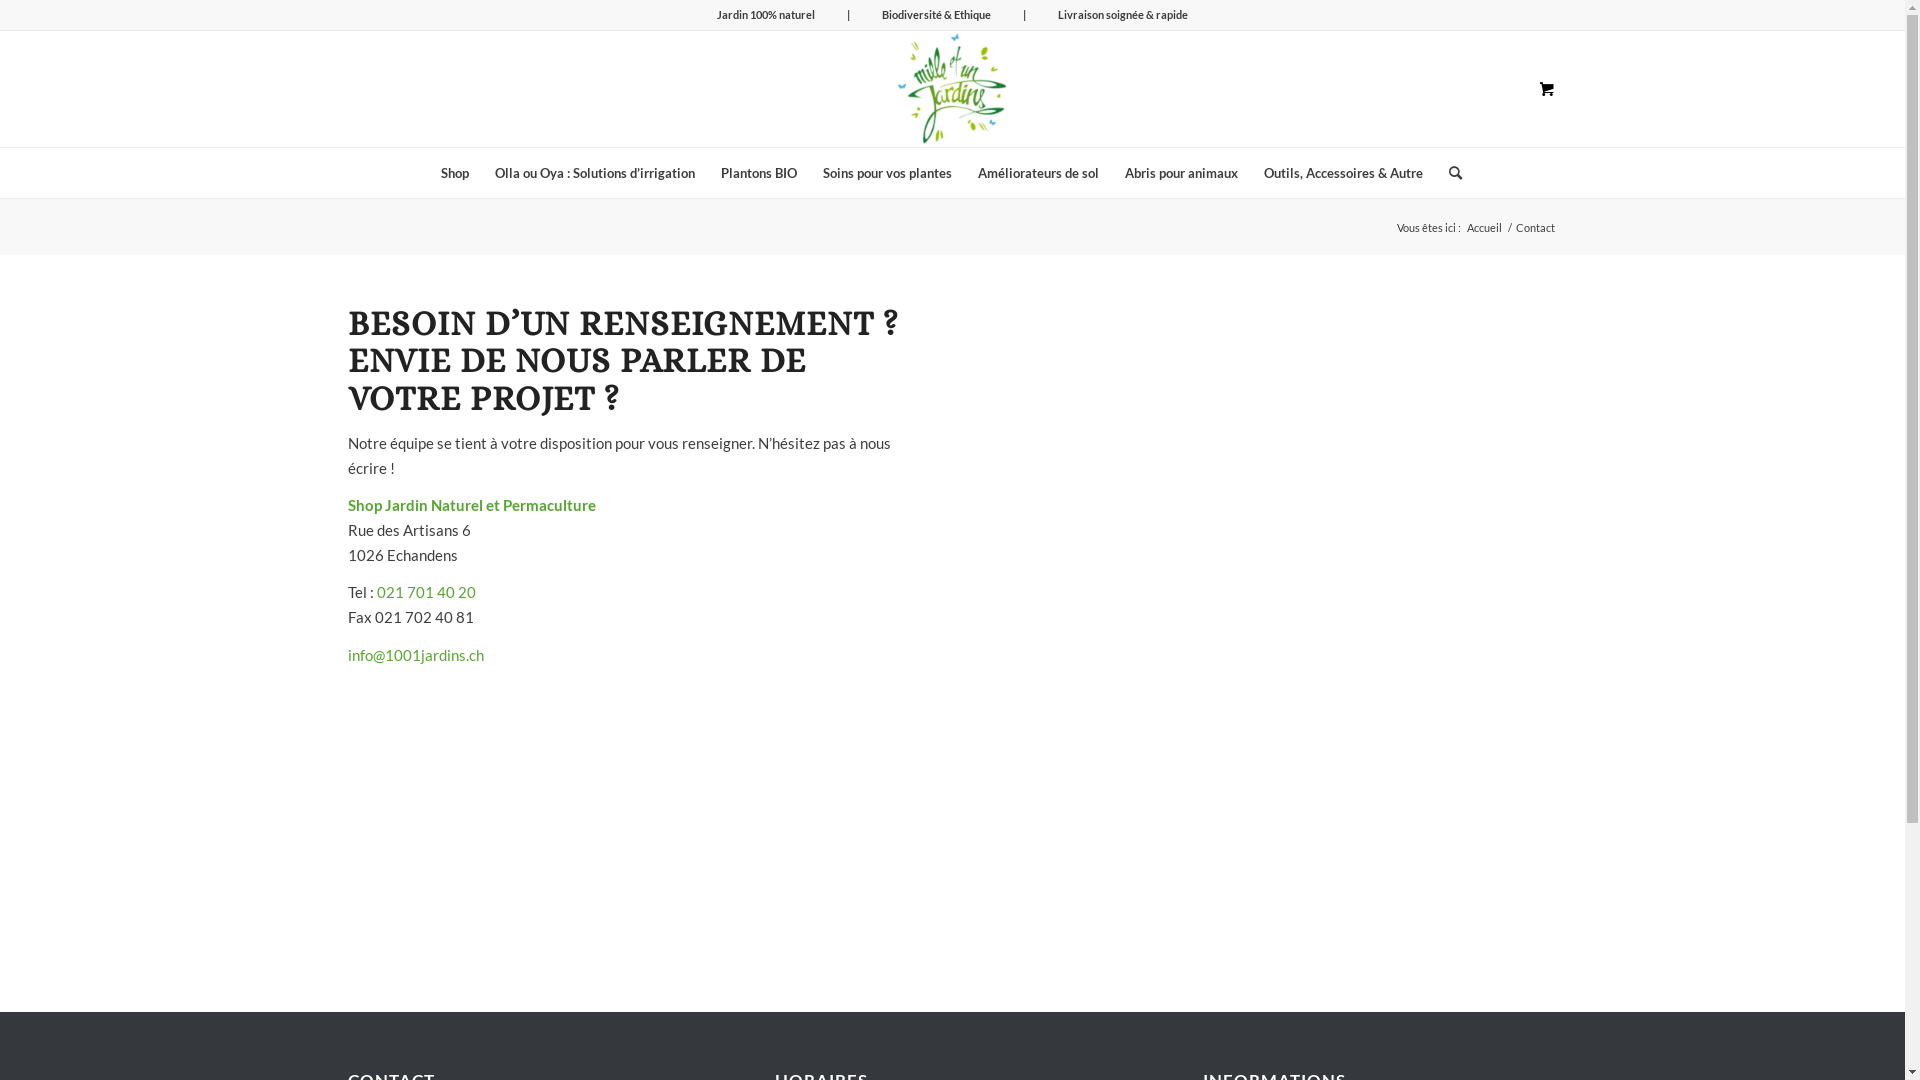 The image size is (1920, 1080). I want to click on Soins pour vos plantes, so click(887, 173).